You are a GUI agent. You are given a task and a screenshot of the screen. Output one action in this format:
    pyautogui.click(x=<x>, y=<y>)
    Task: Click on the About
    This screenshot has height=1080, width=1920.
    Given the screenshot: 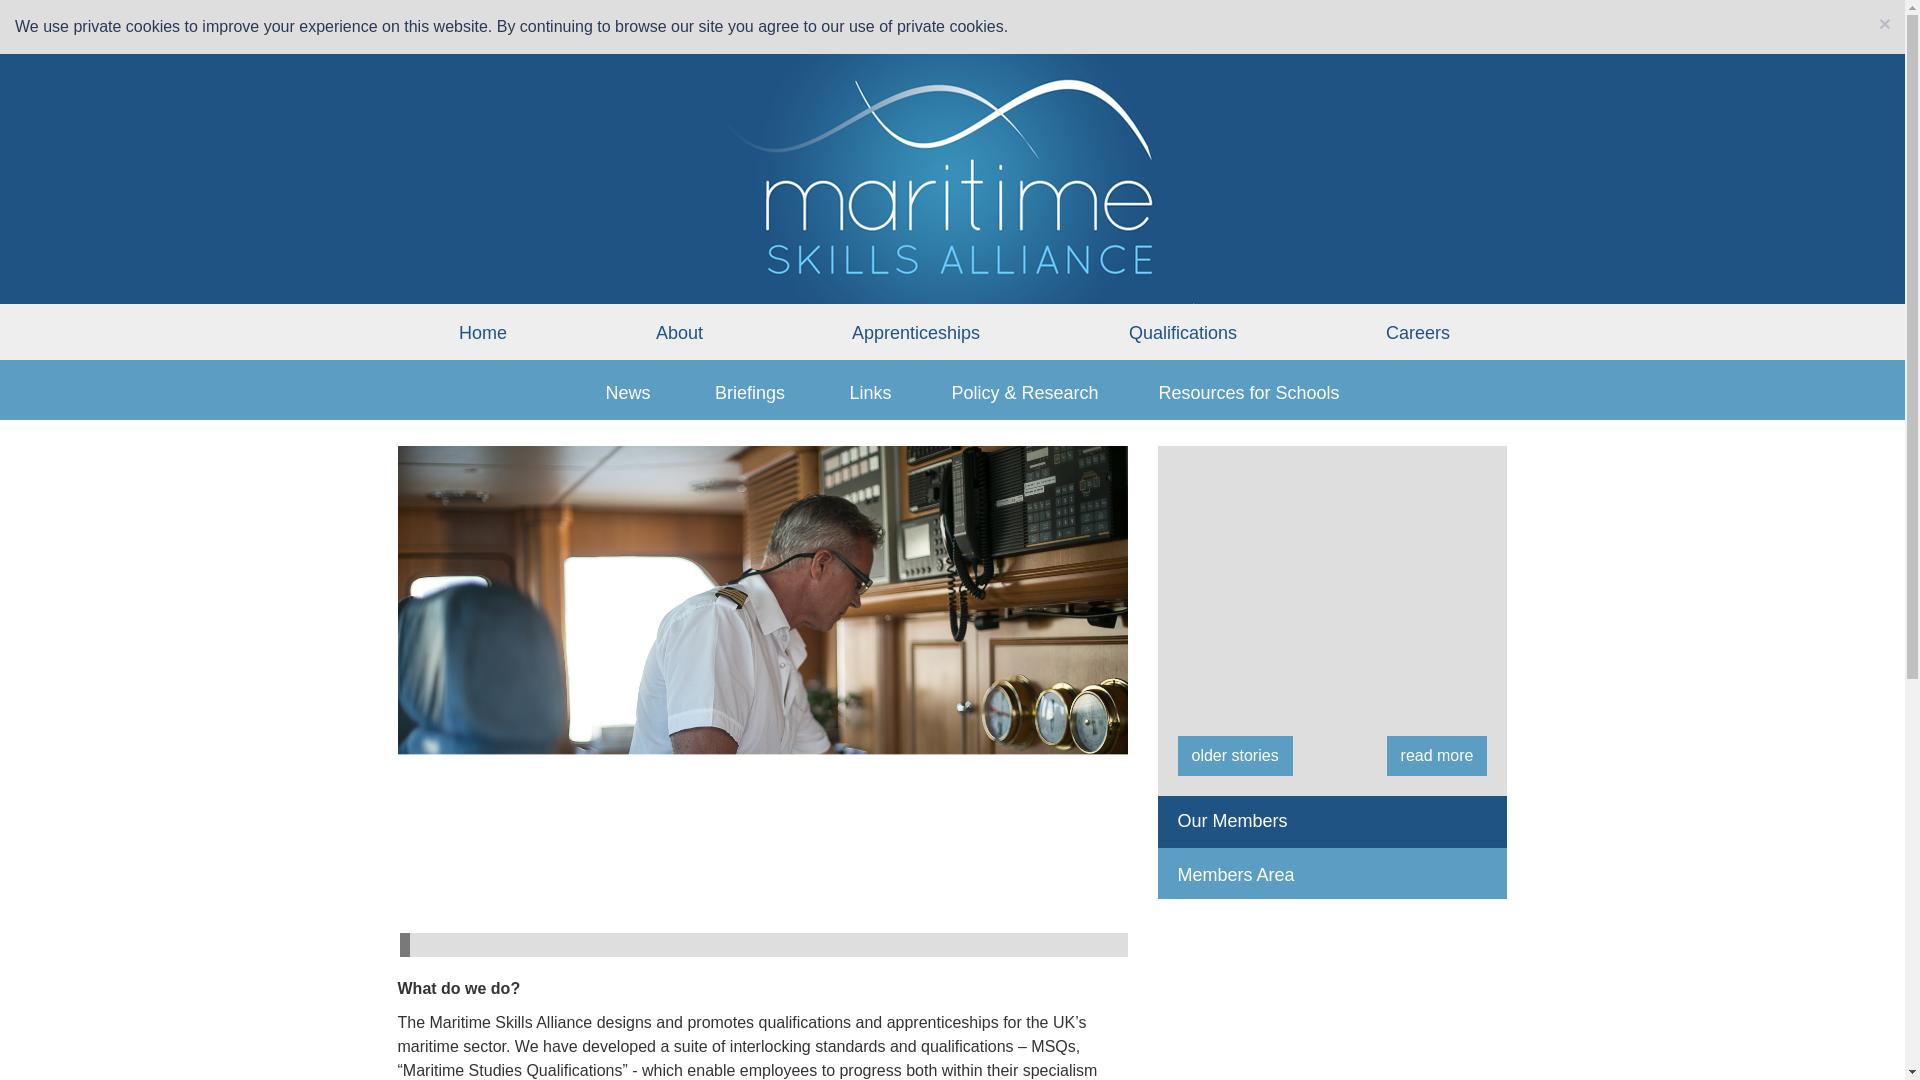 What is the action you would take?
    pyautogui.click(x=679, y=333)
    